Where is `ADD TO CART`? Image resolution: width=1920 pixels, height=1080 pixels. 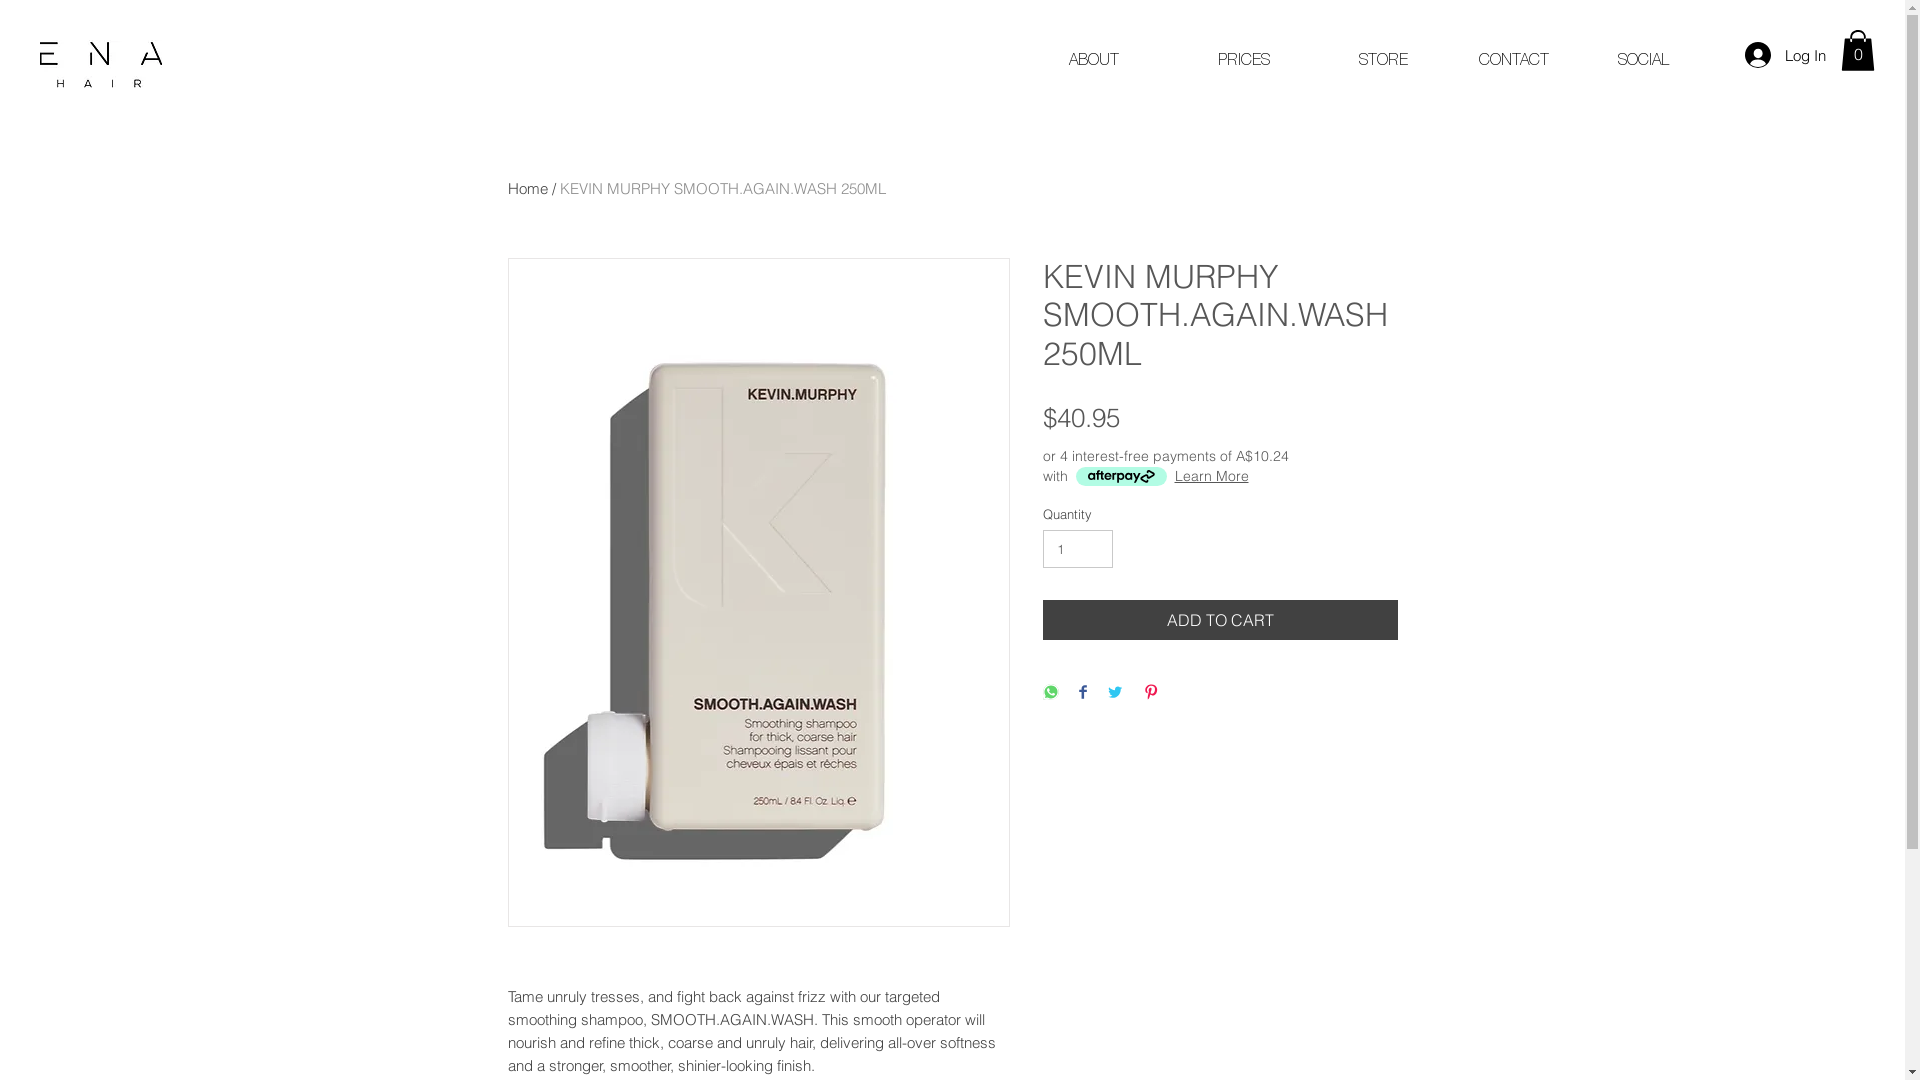 ADD TO CART is located at coordinates (1220, 620).